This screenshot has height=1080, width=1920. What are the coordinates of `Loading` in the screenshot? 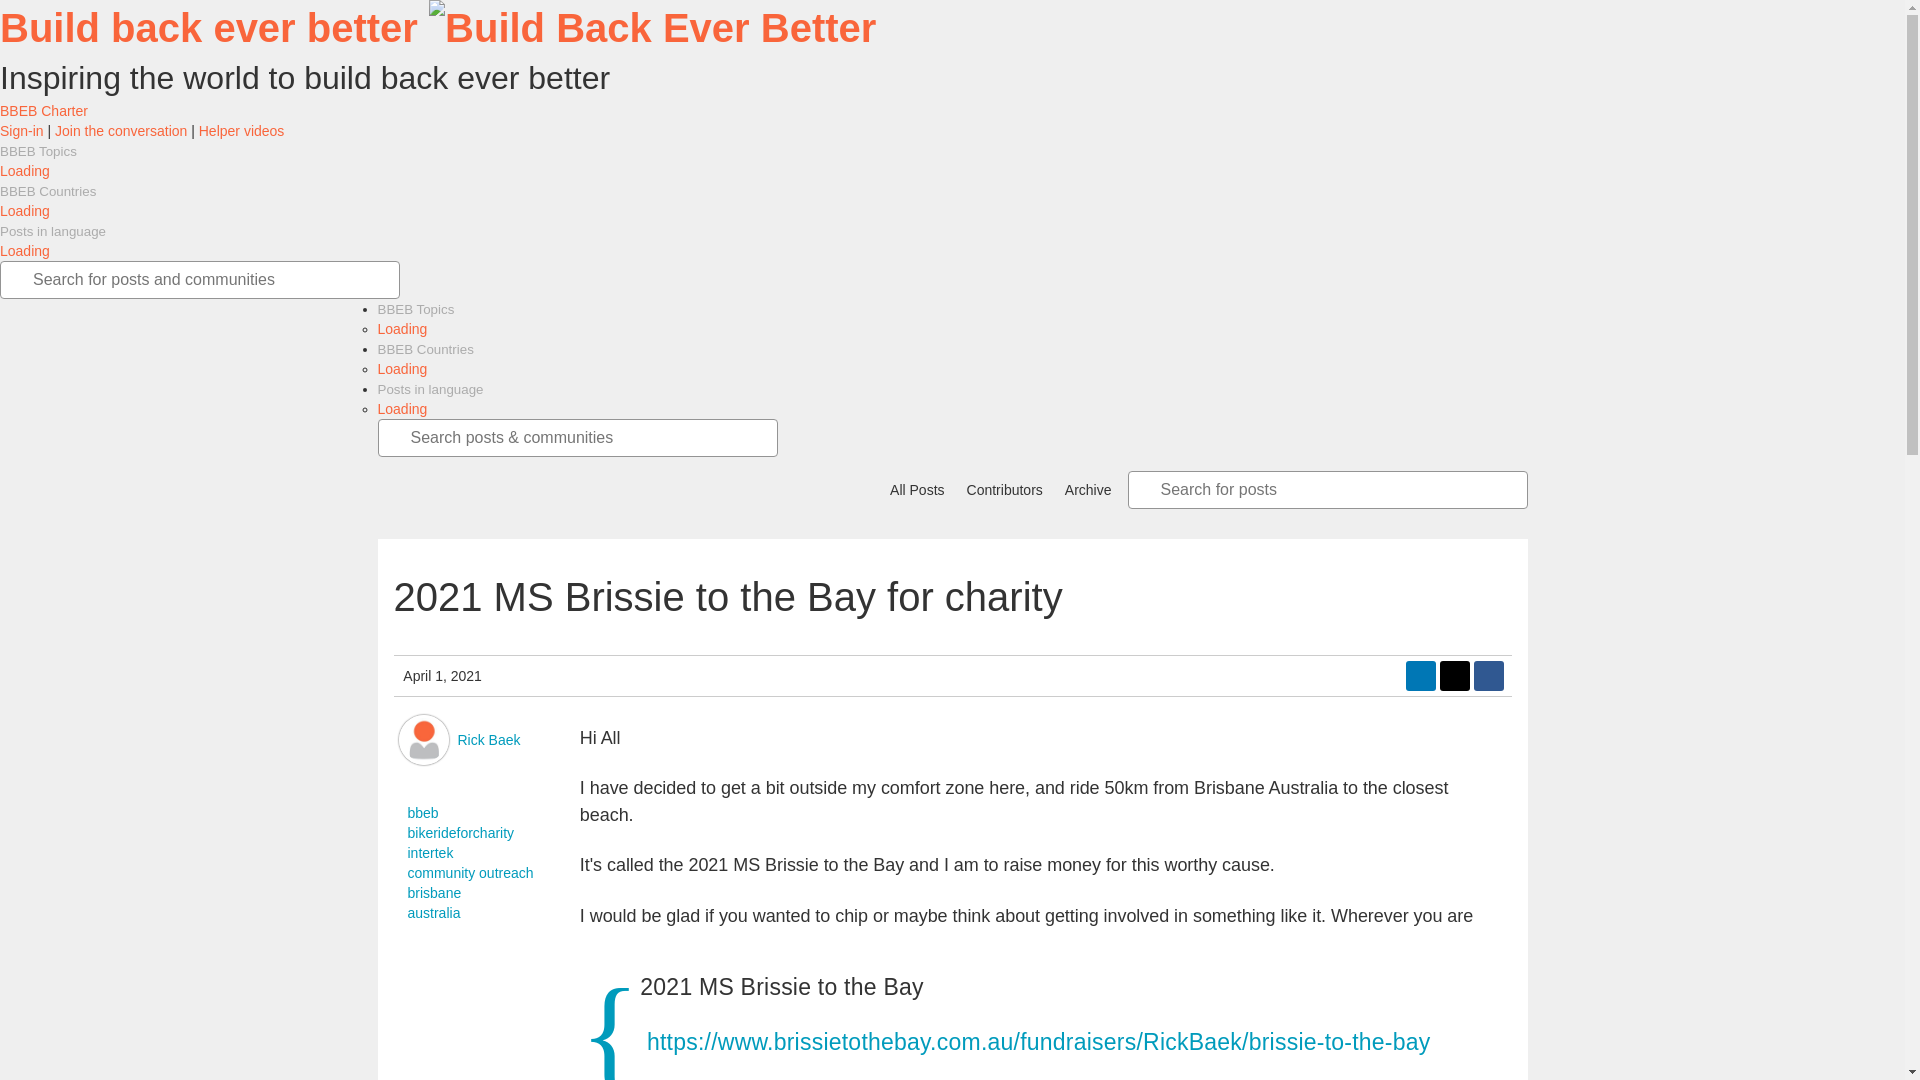 It's located at (24, 251).